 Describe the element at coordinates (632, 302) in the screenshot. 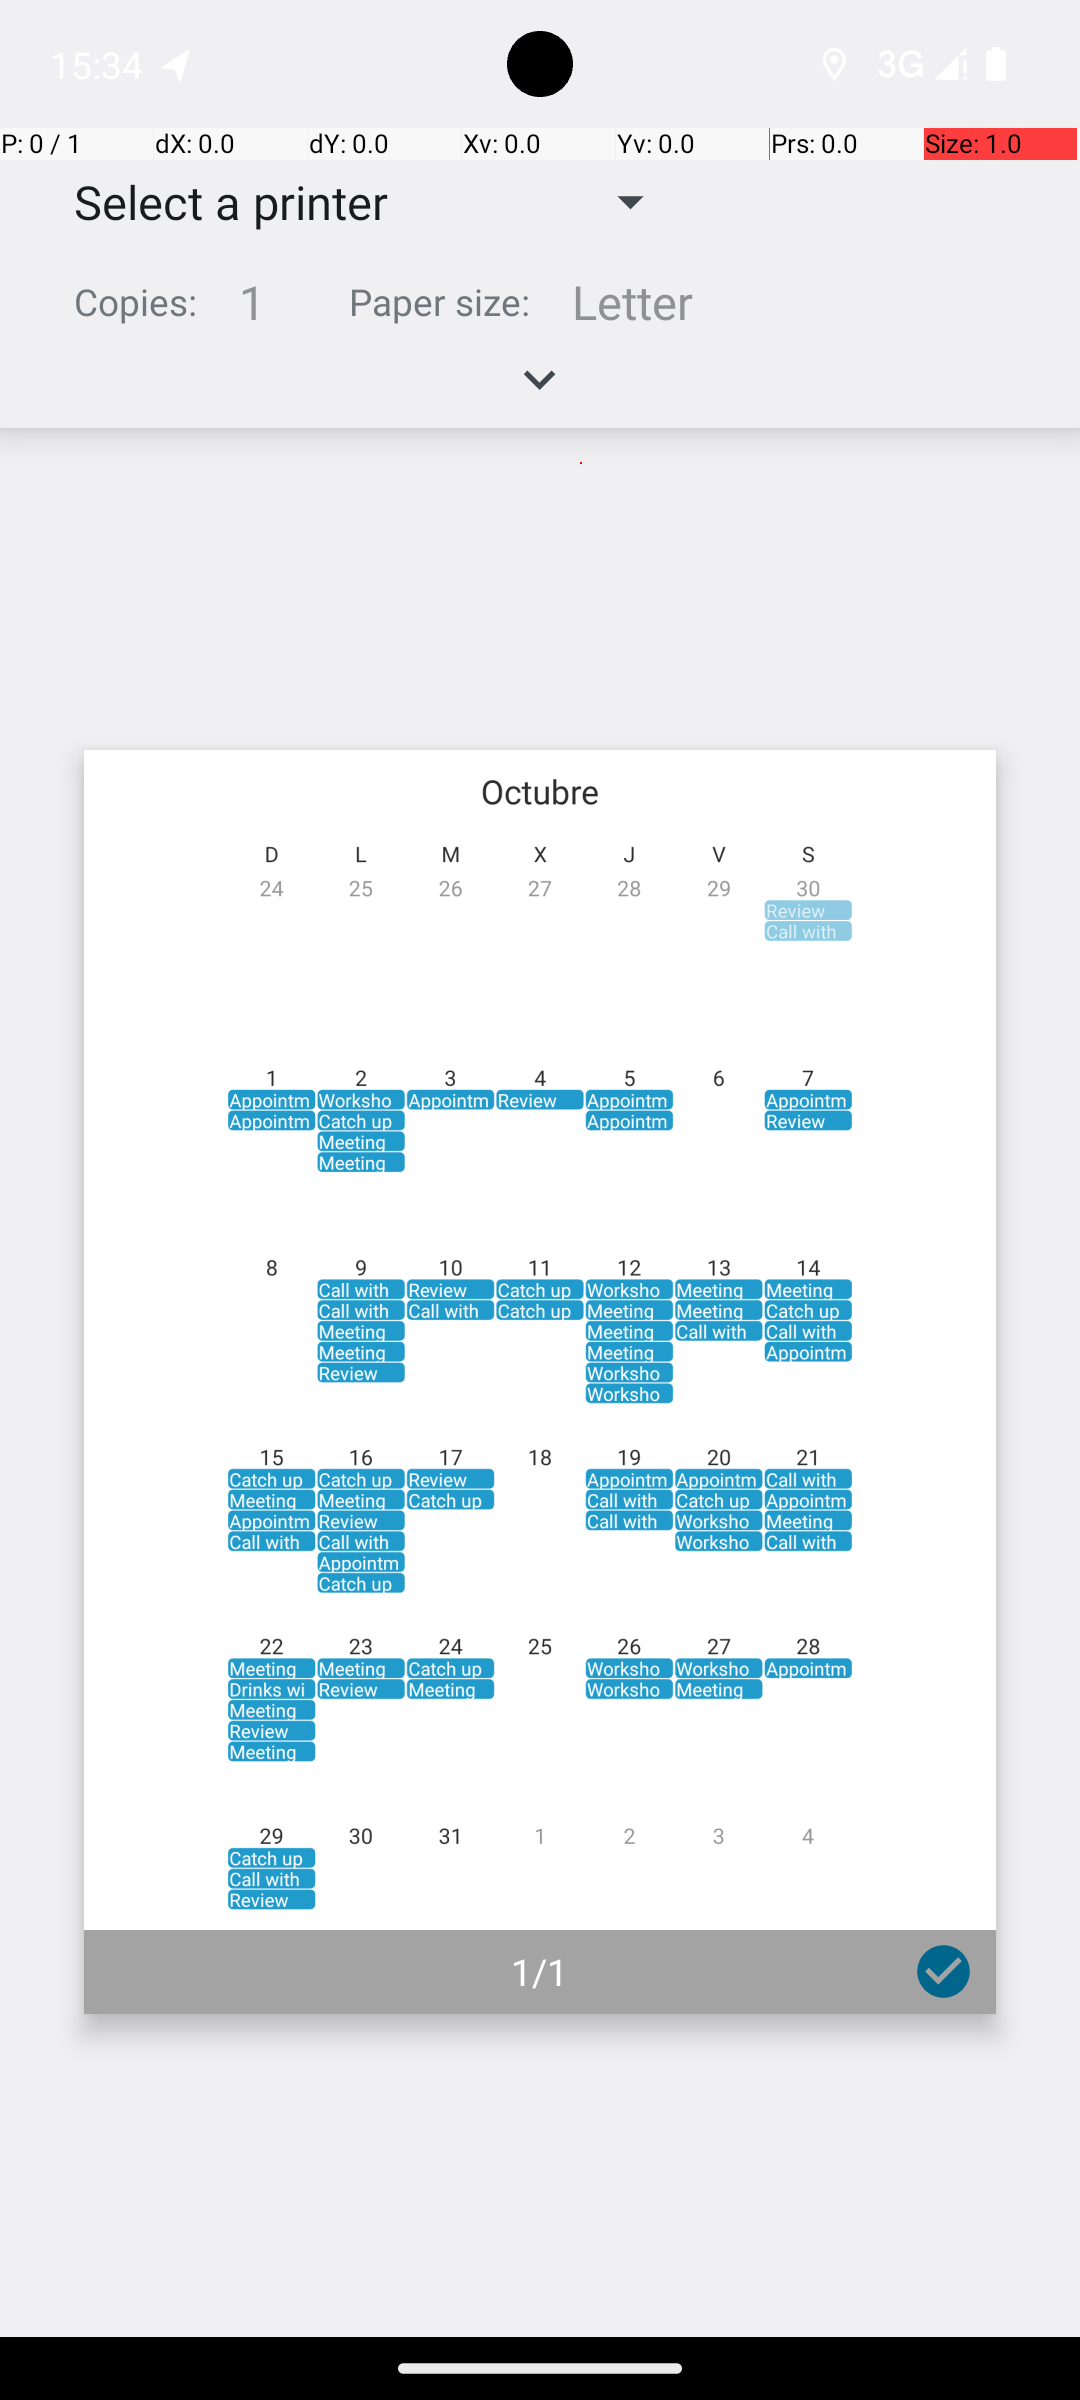

I see `Letter` at that location.